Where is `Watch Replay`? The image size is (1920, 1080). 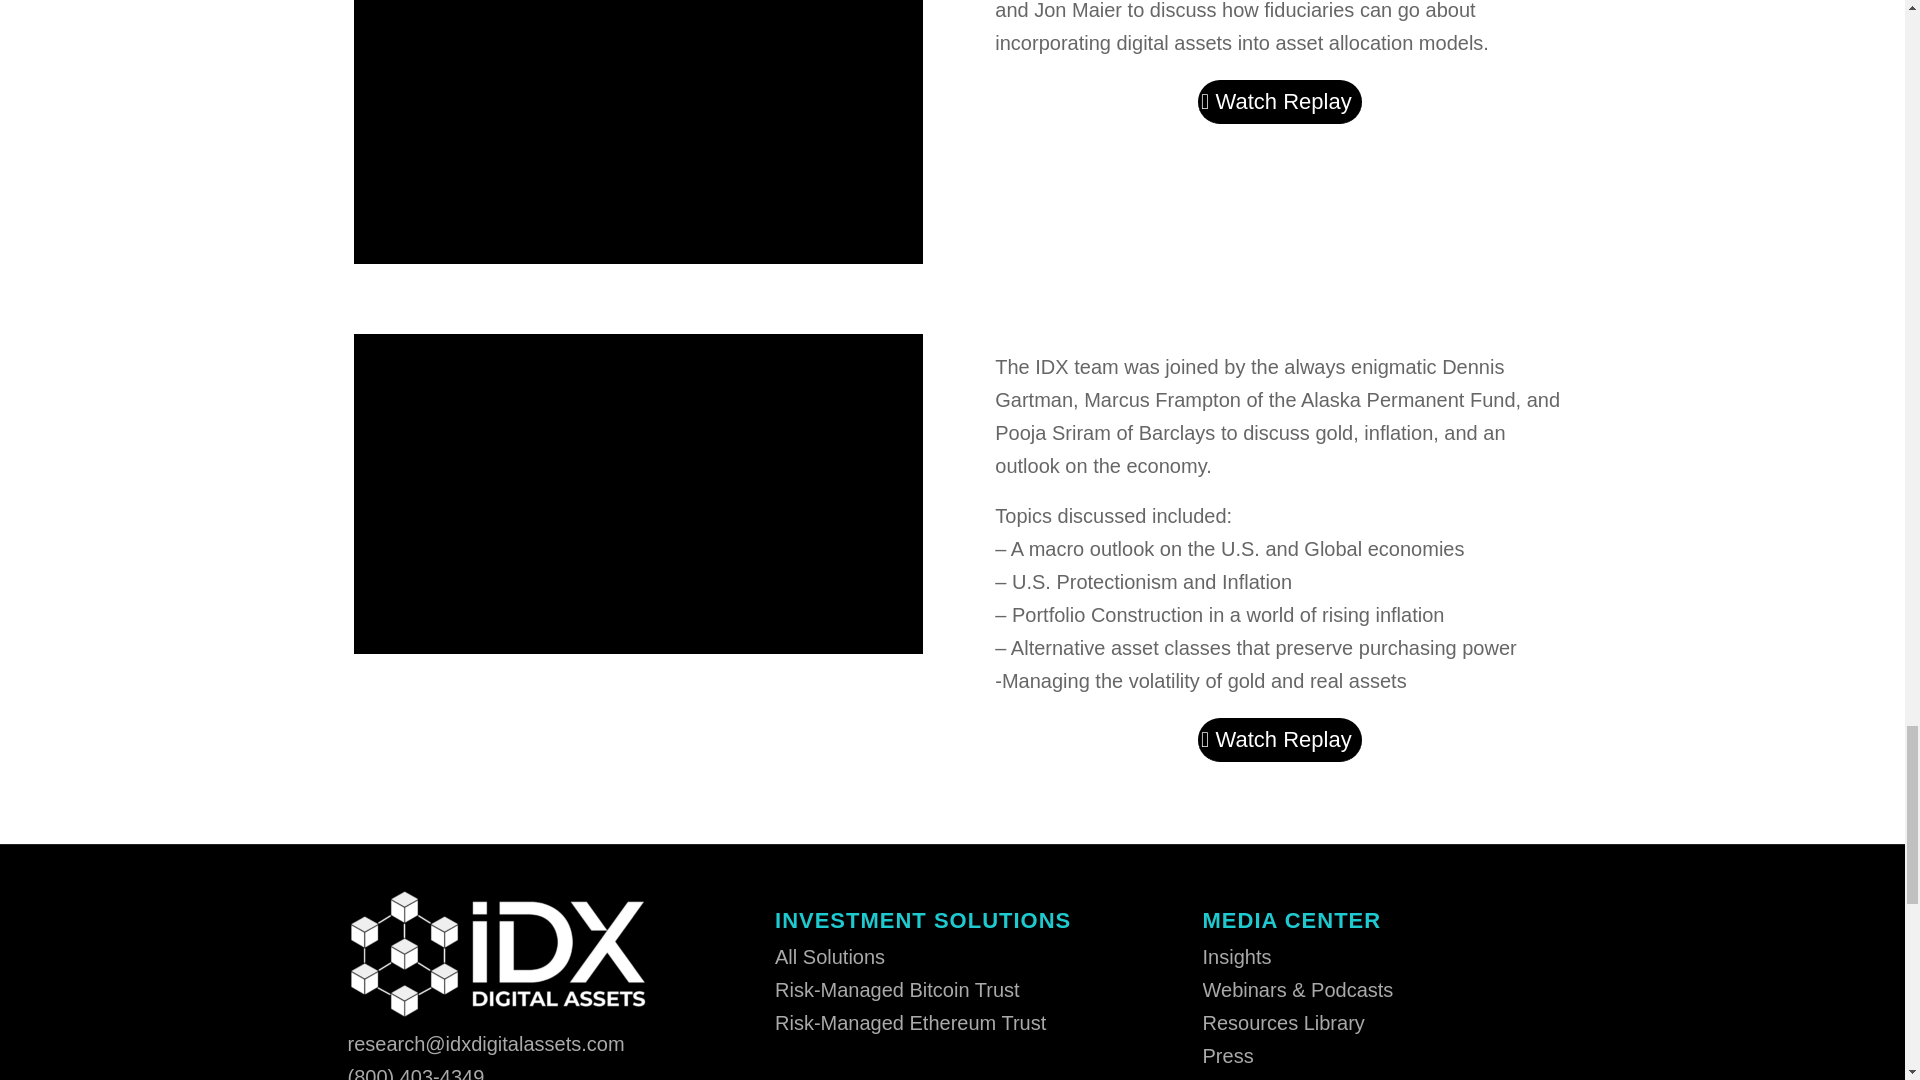 Watch Replay is located at coordinates (1280, 101).